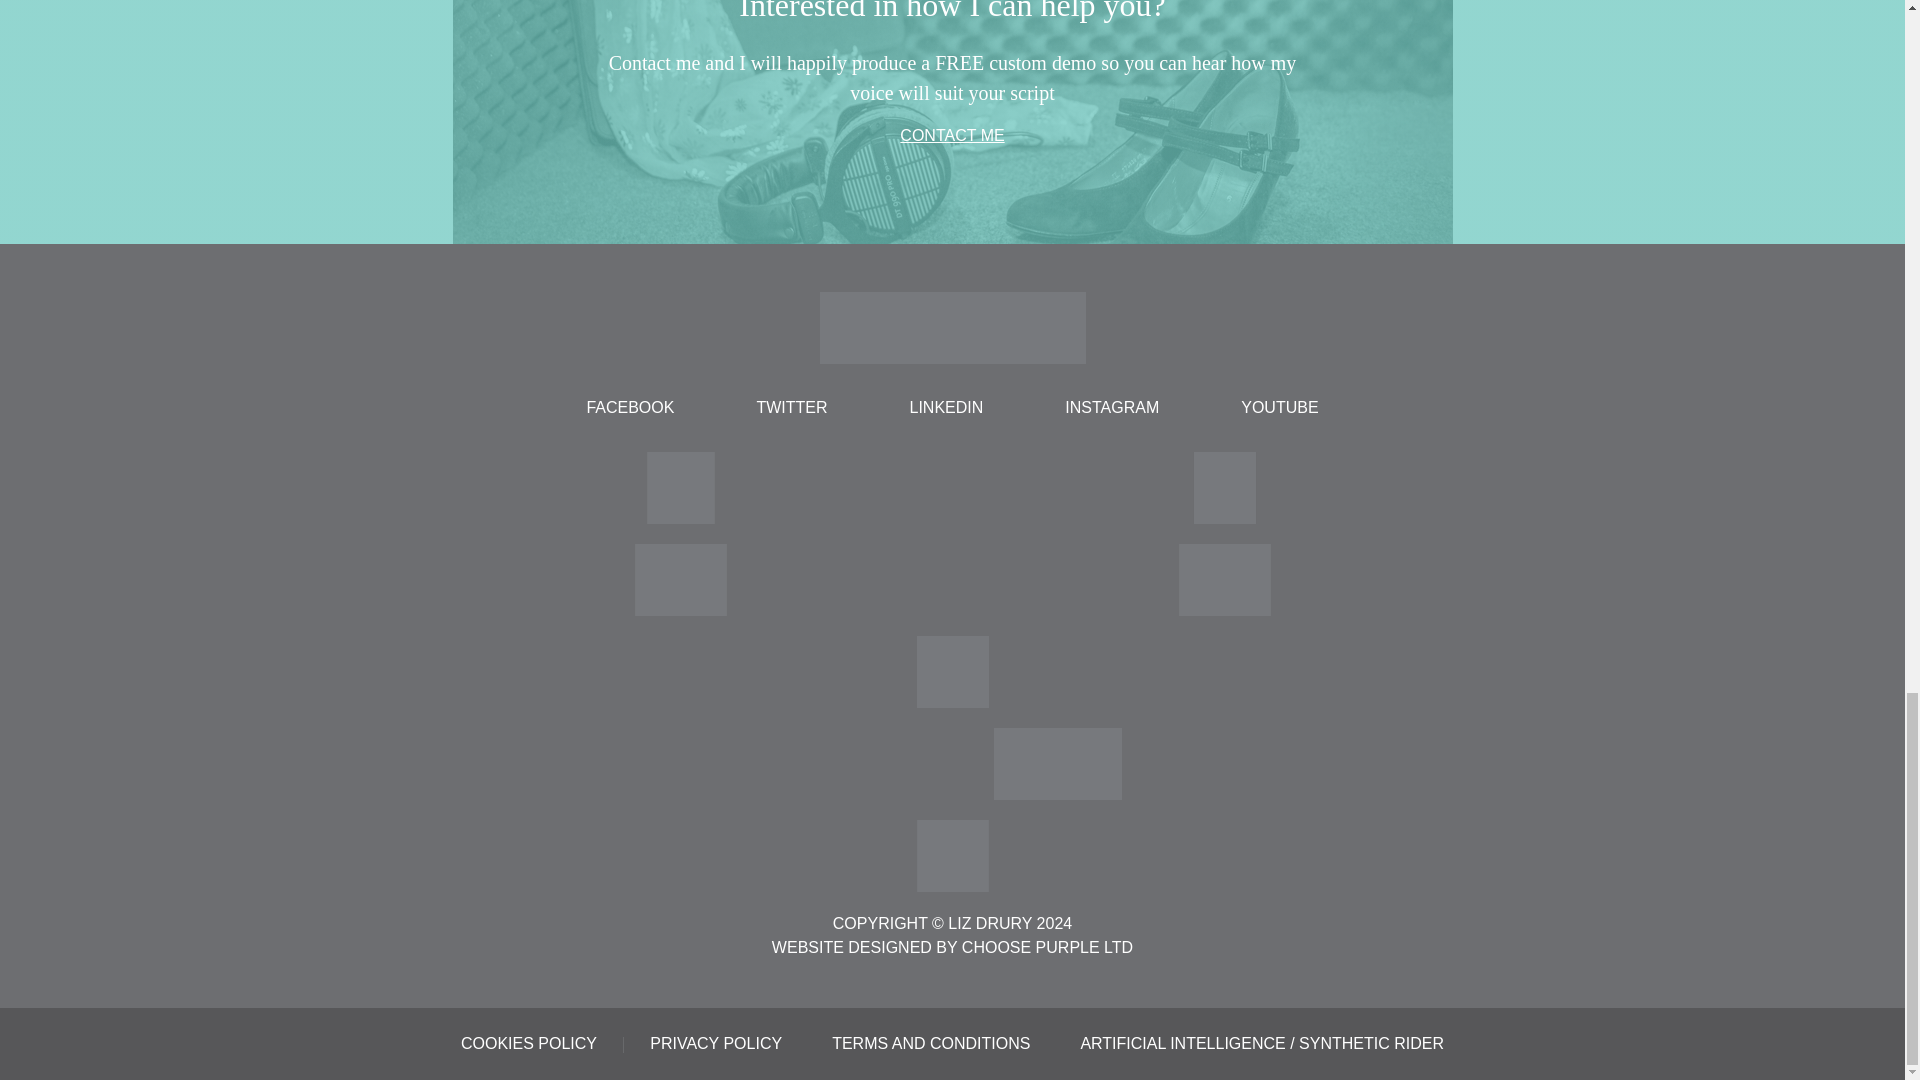 The image size is (1920, 1080). I want to click on CONTACT ME, so click(952, 135).